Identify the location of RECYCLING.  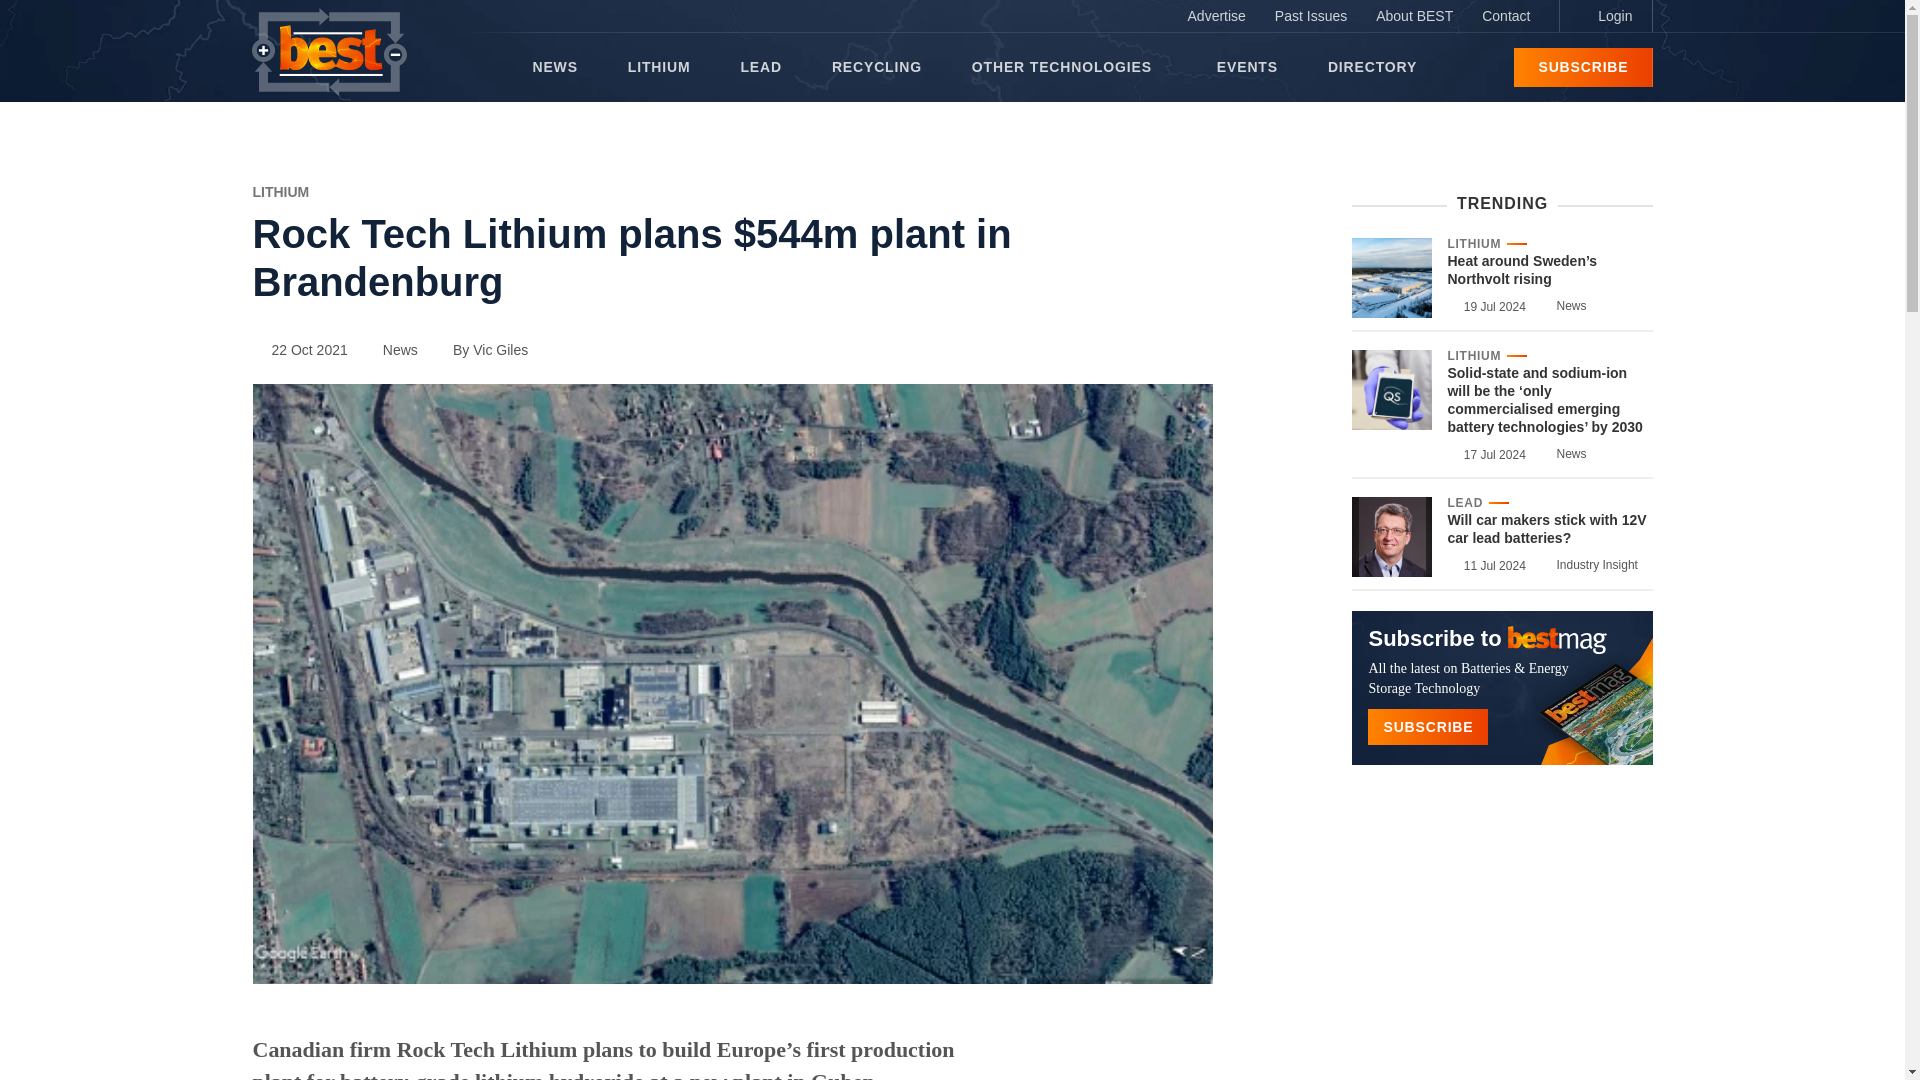
(876, 67).